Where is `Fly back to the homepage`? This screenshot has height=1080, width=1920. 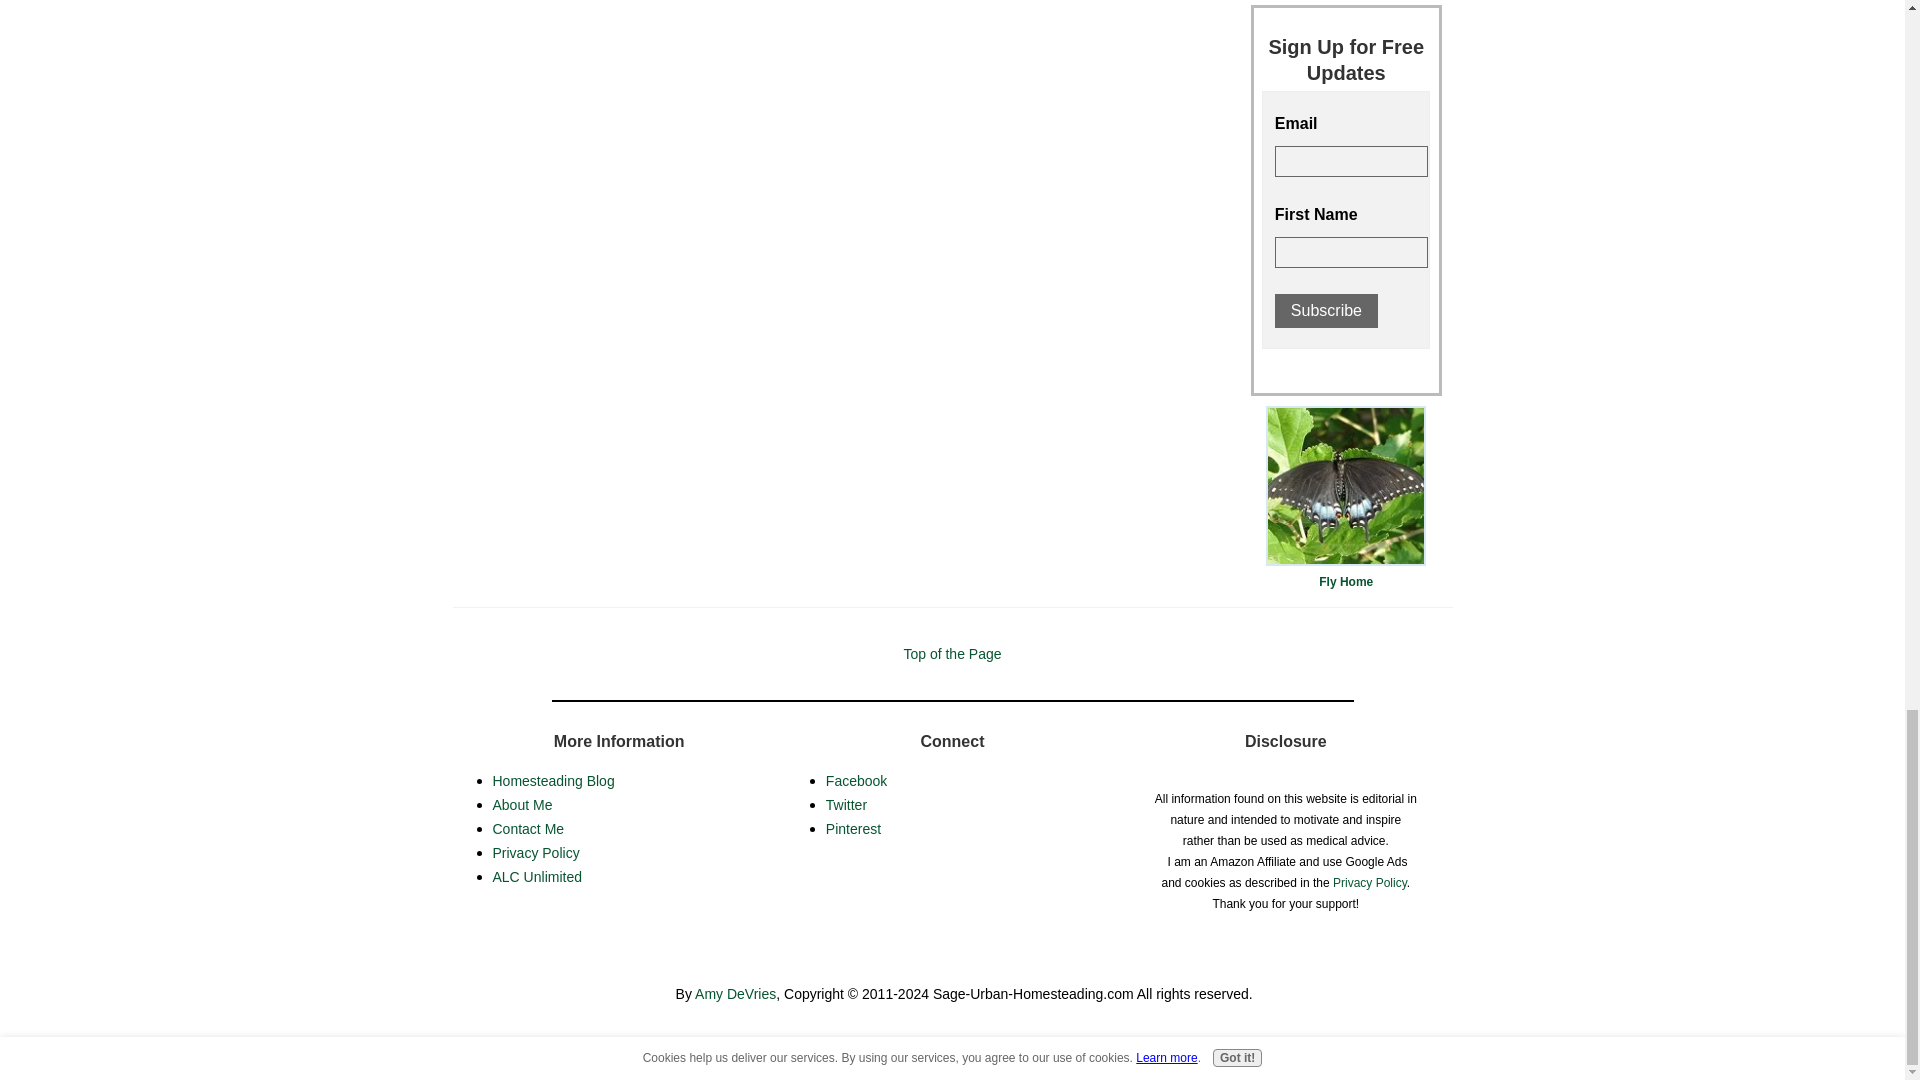 Fly back to the homepage is located at coordinates (1346, 486).